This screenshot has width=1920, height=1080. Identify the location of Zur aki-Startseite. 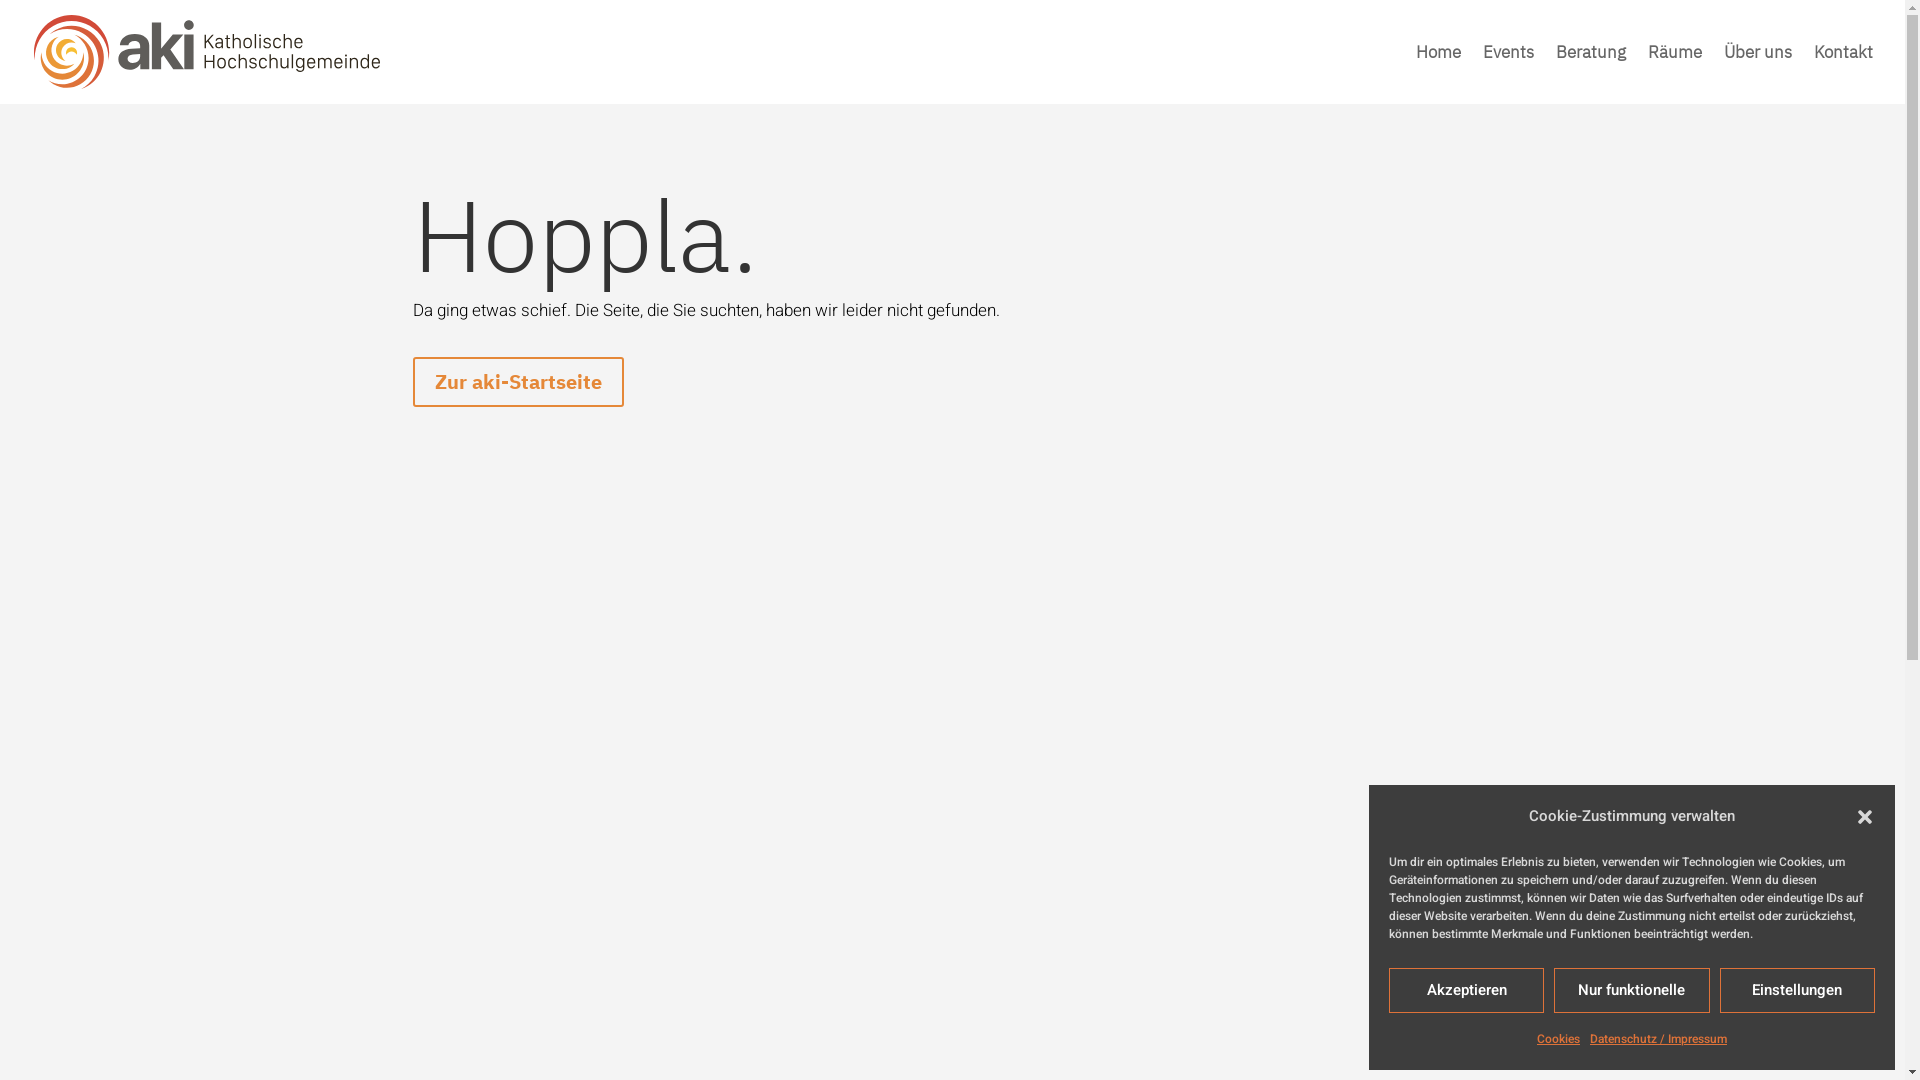
(518, 382).